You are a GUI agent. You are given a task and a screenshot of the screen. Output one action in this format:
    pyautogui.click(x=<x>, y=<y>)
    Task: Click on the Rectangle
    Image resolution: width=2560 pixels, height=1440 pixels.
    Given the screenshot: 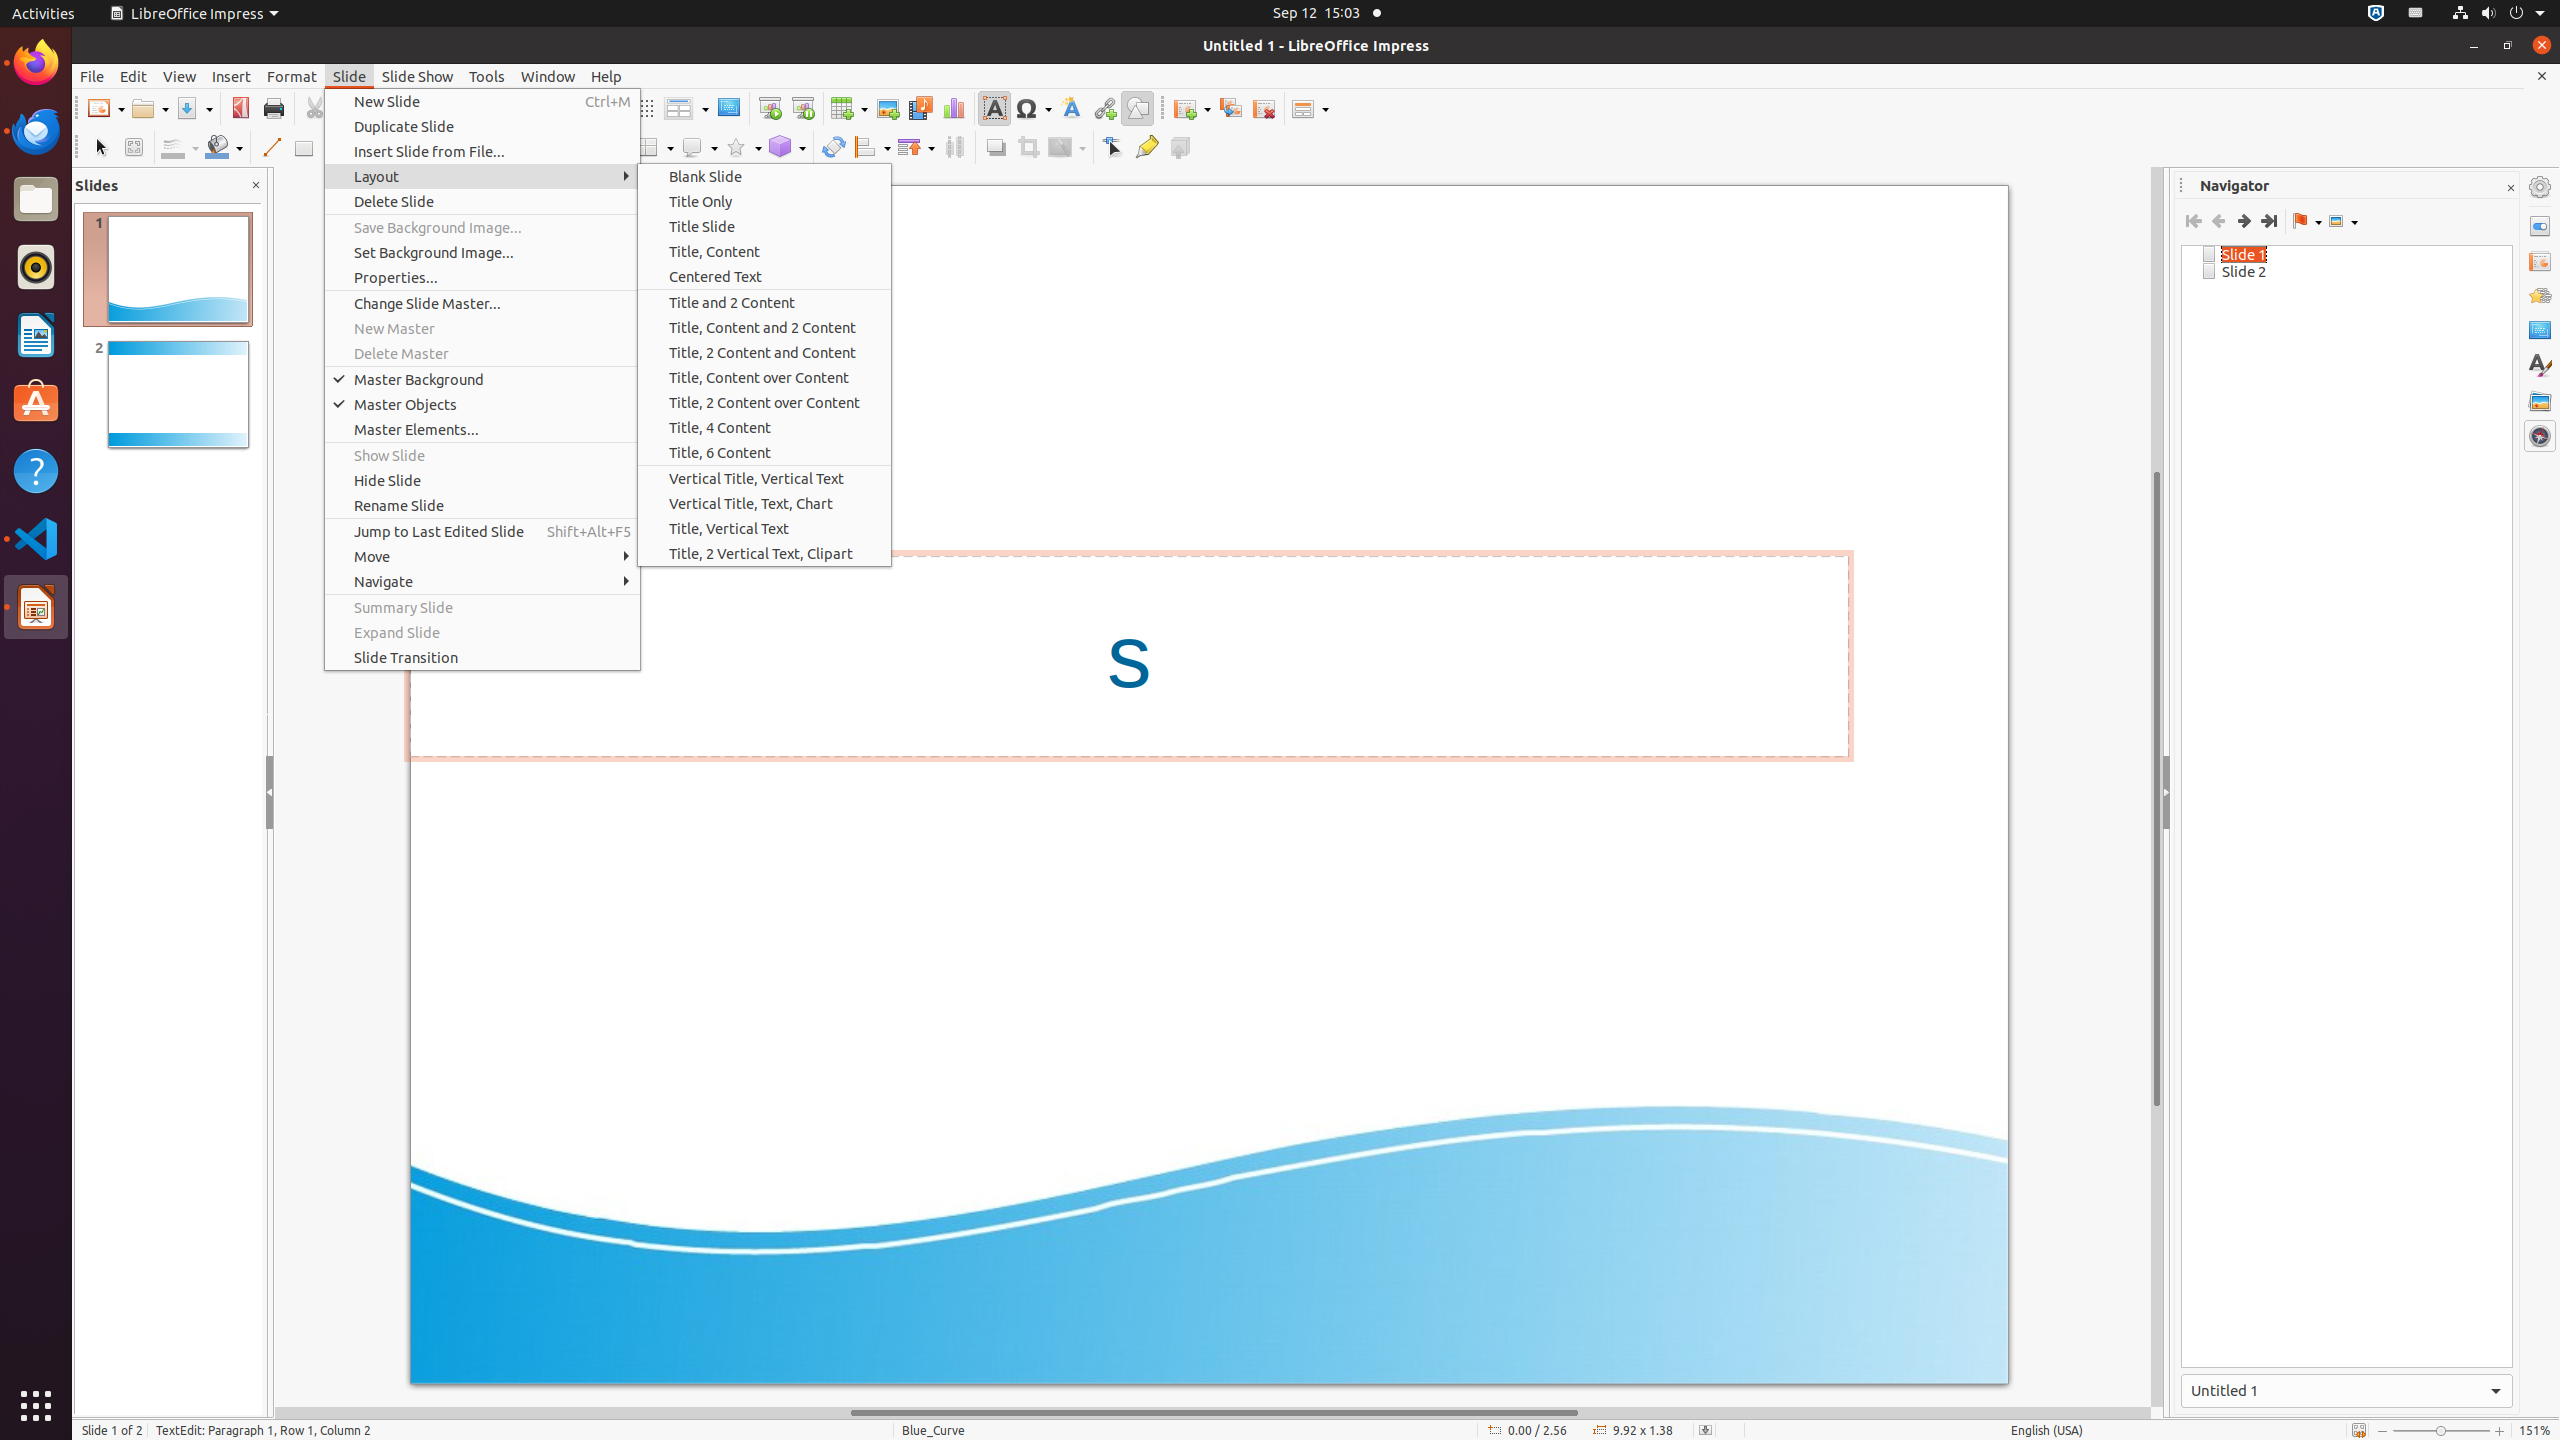 What is the action you would take?
    pyautogui.click(x=304, y=148)
    